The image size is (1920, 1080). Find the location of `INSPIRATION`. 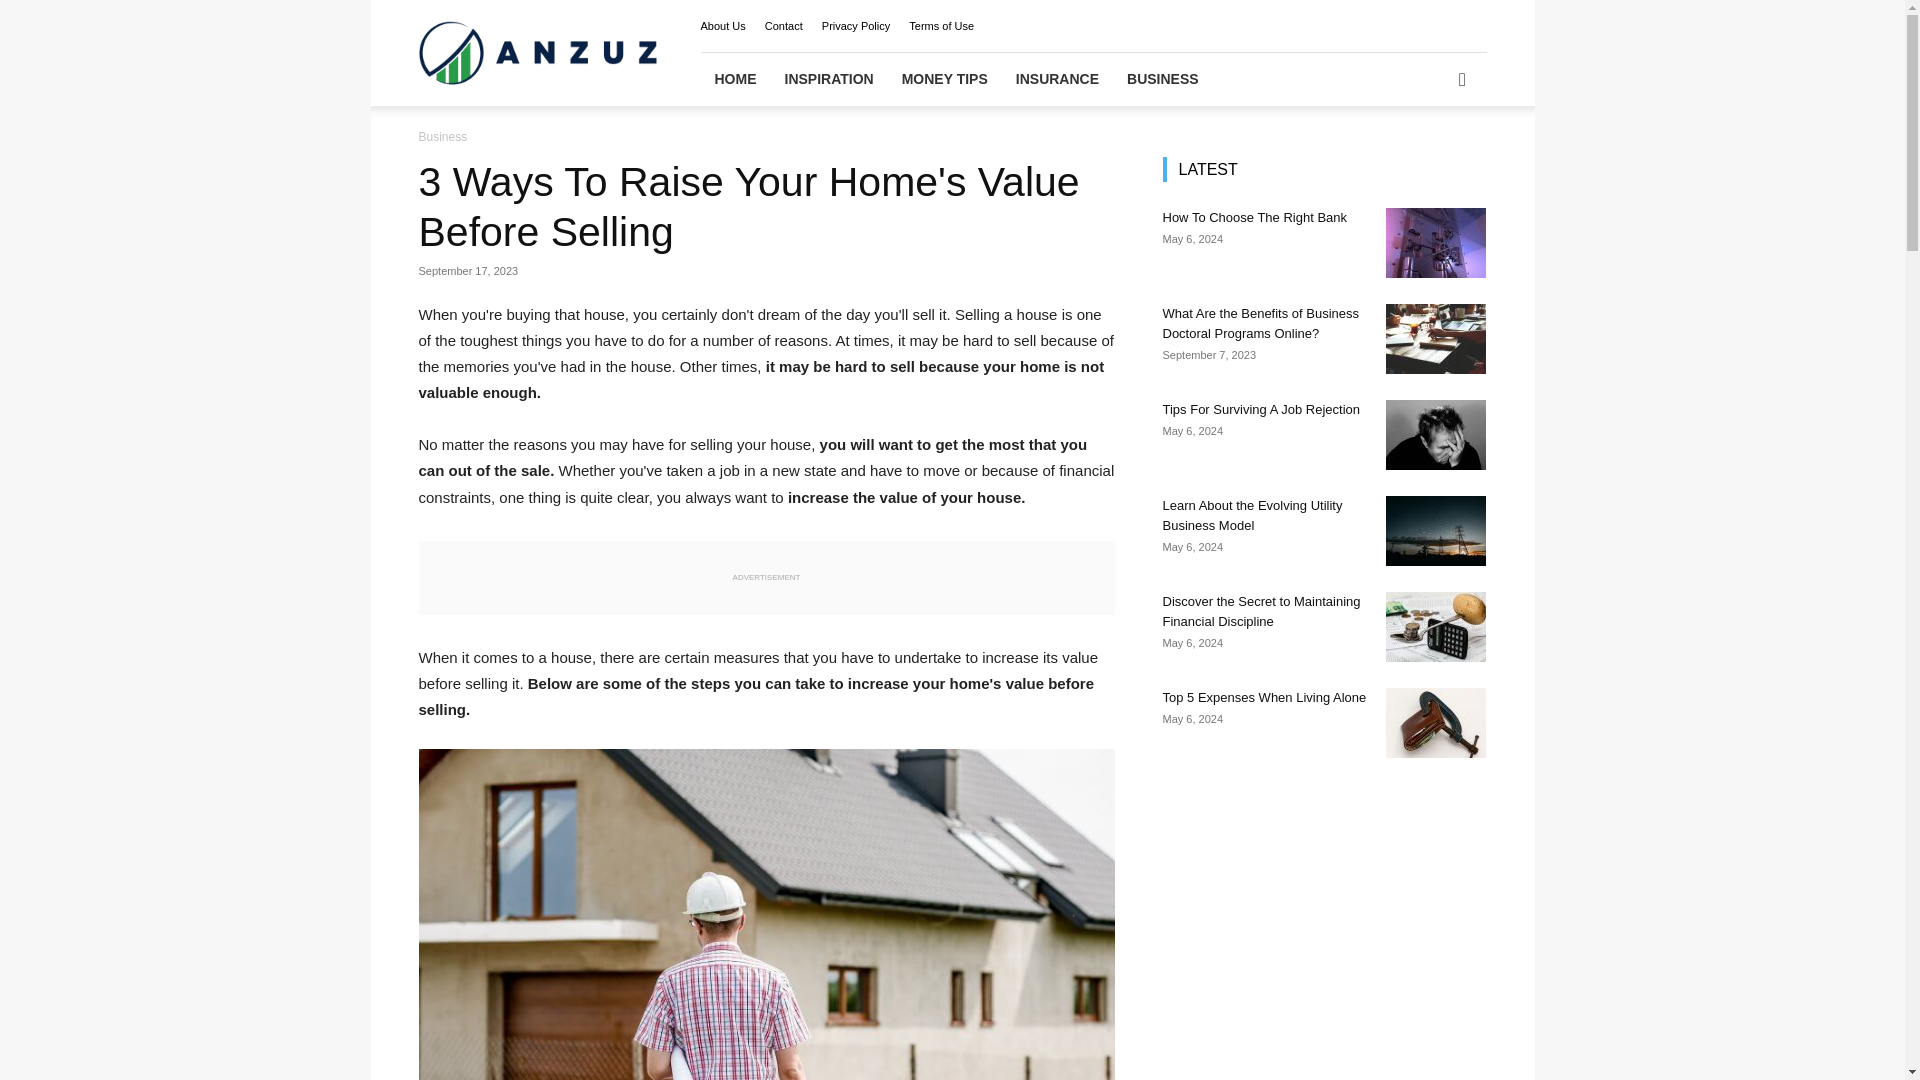

INSPIRATION is located at coordinates (828, 78).